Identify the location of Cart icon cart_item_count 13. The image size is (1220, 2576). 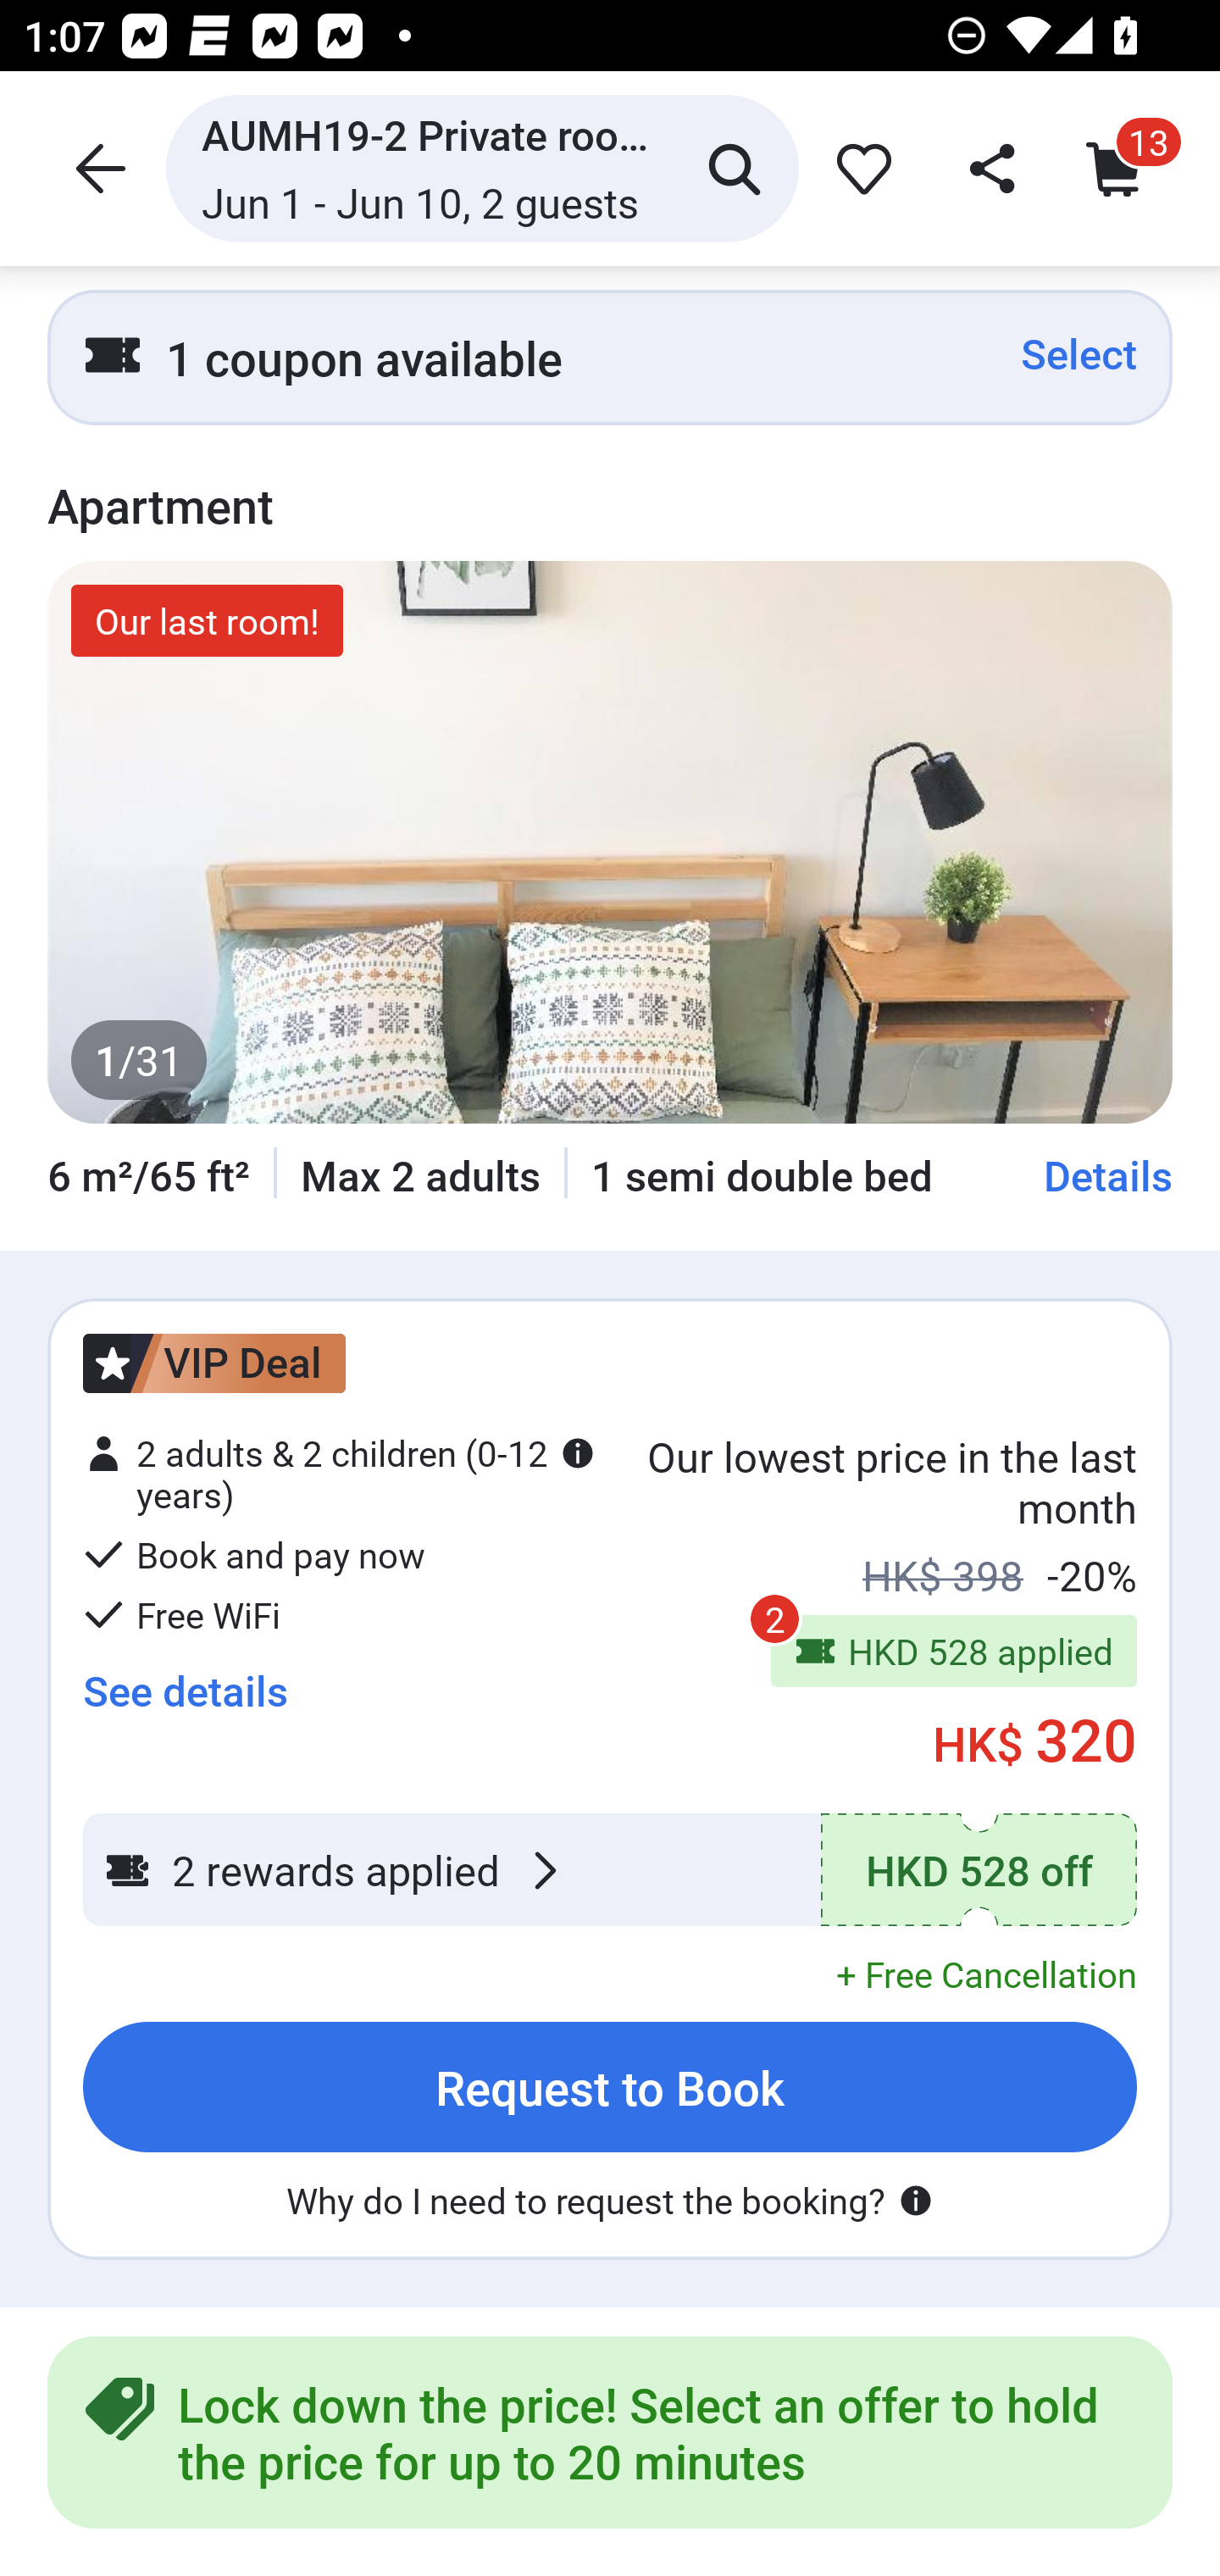
(1122, 168).